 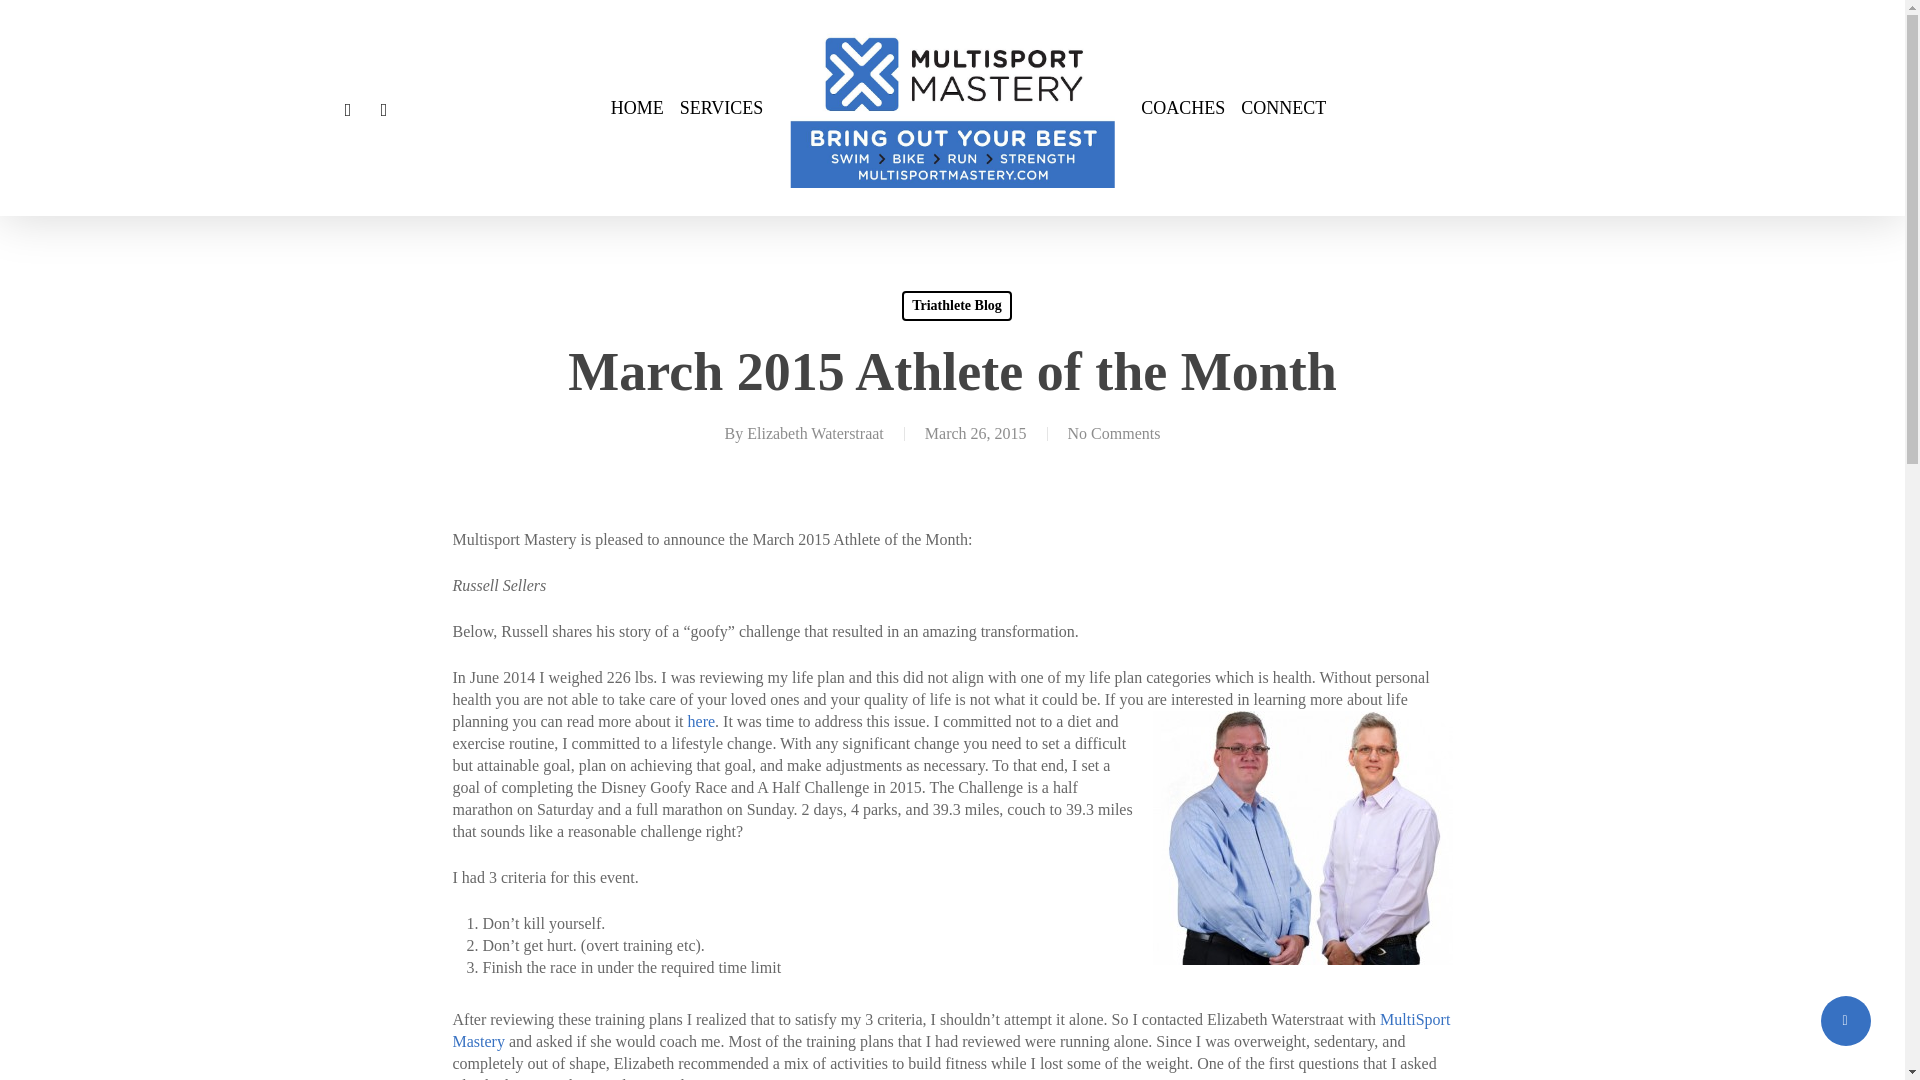 I want to click on INSTAGRAM, so click(x=384, y=108).